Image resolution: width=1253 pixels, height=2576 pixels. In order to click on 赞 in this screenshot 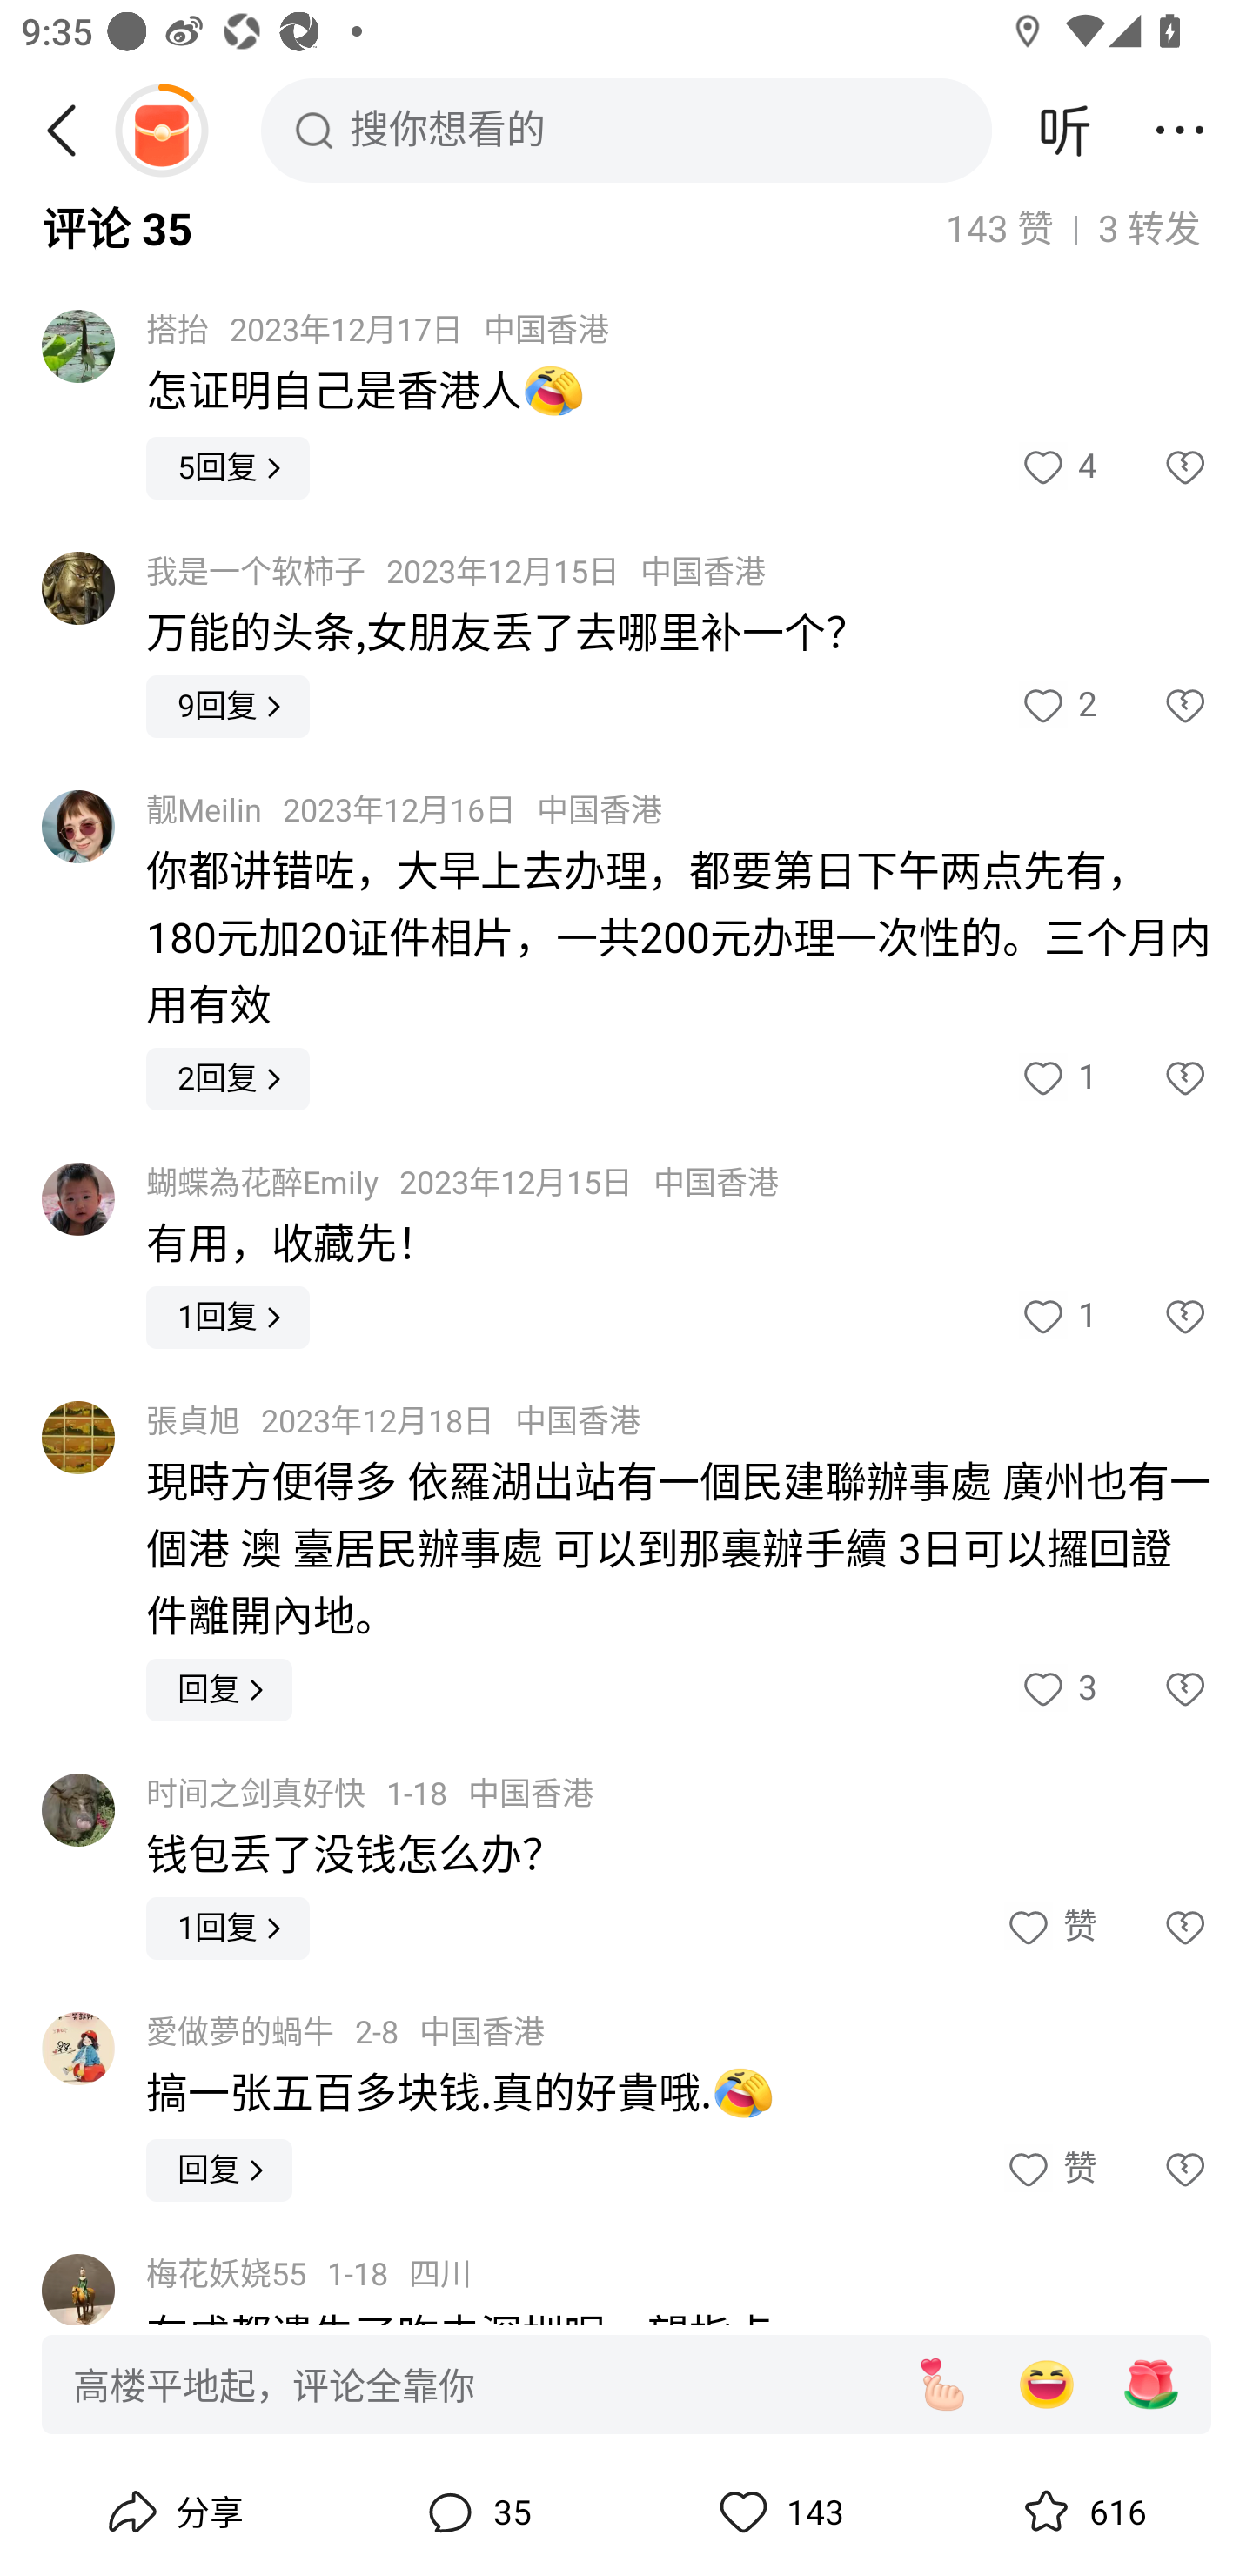, I will do `click(1049, 1929)`.